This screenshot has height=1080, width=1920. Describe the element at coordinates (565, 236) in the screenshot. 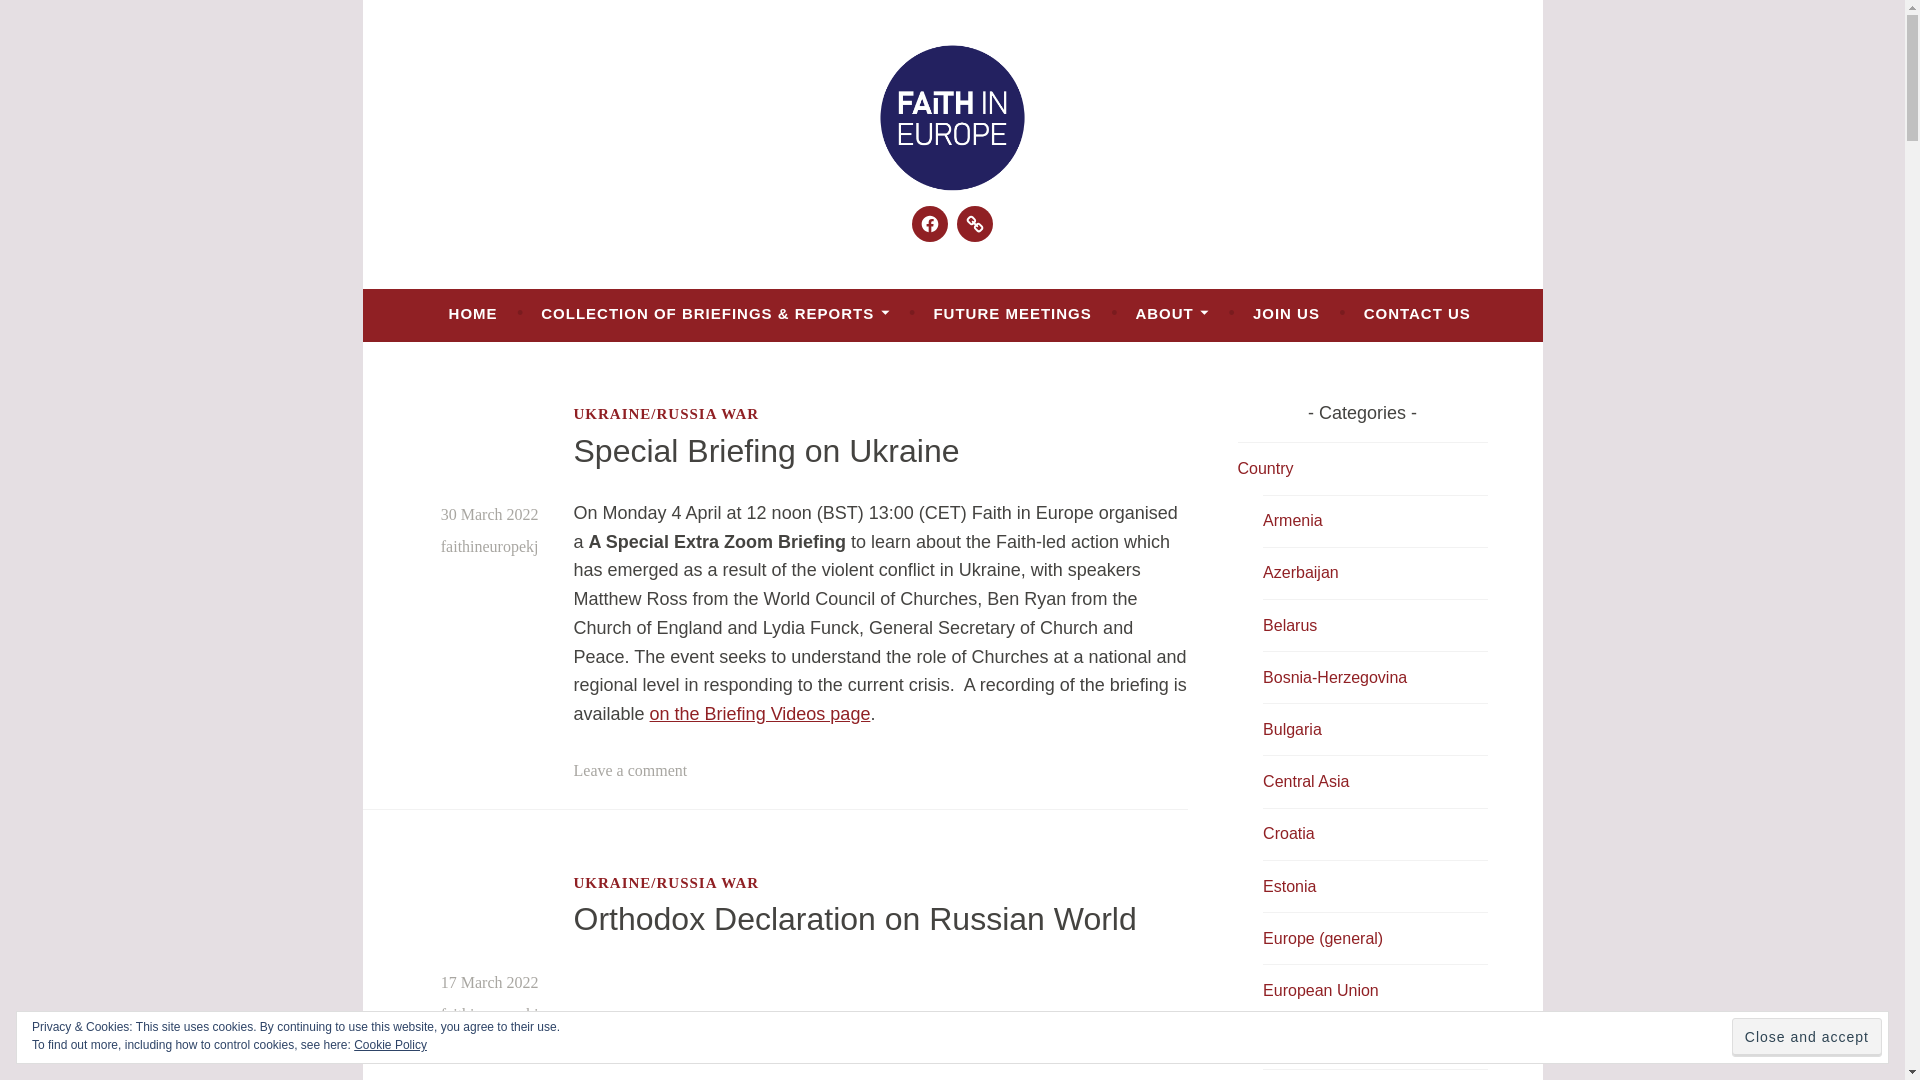

I see `Faith In Europe` at that location.